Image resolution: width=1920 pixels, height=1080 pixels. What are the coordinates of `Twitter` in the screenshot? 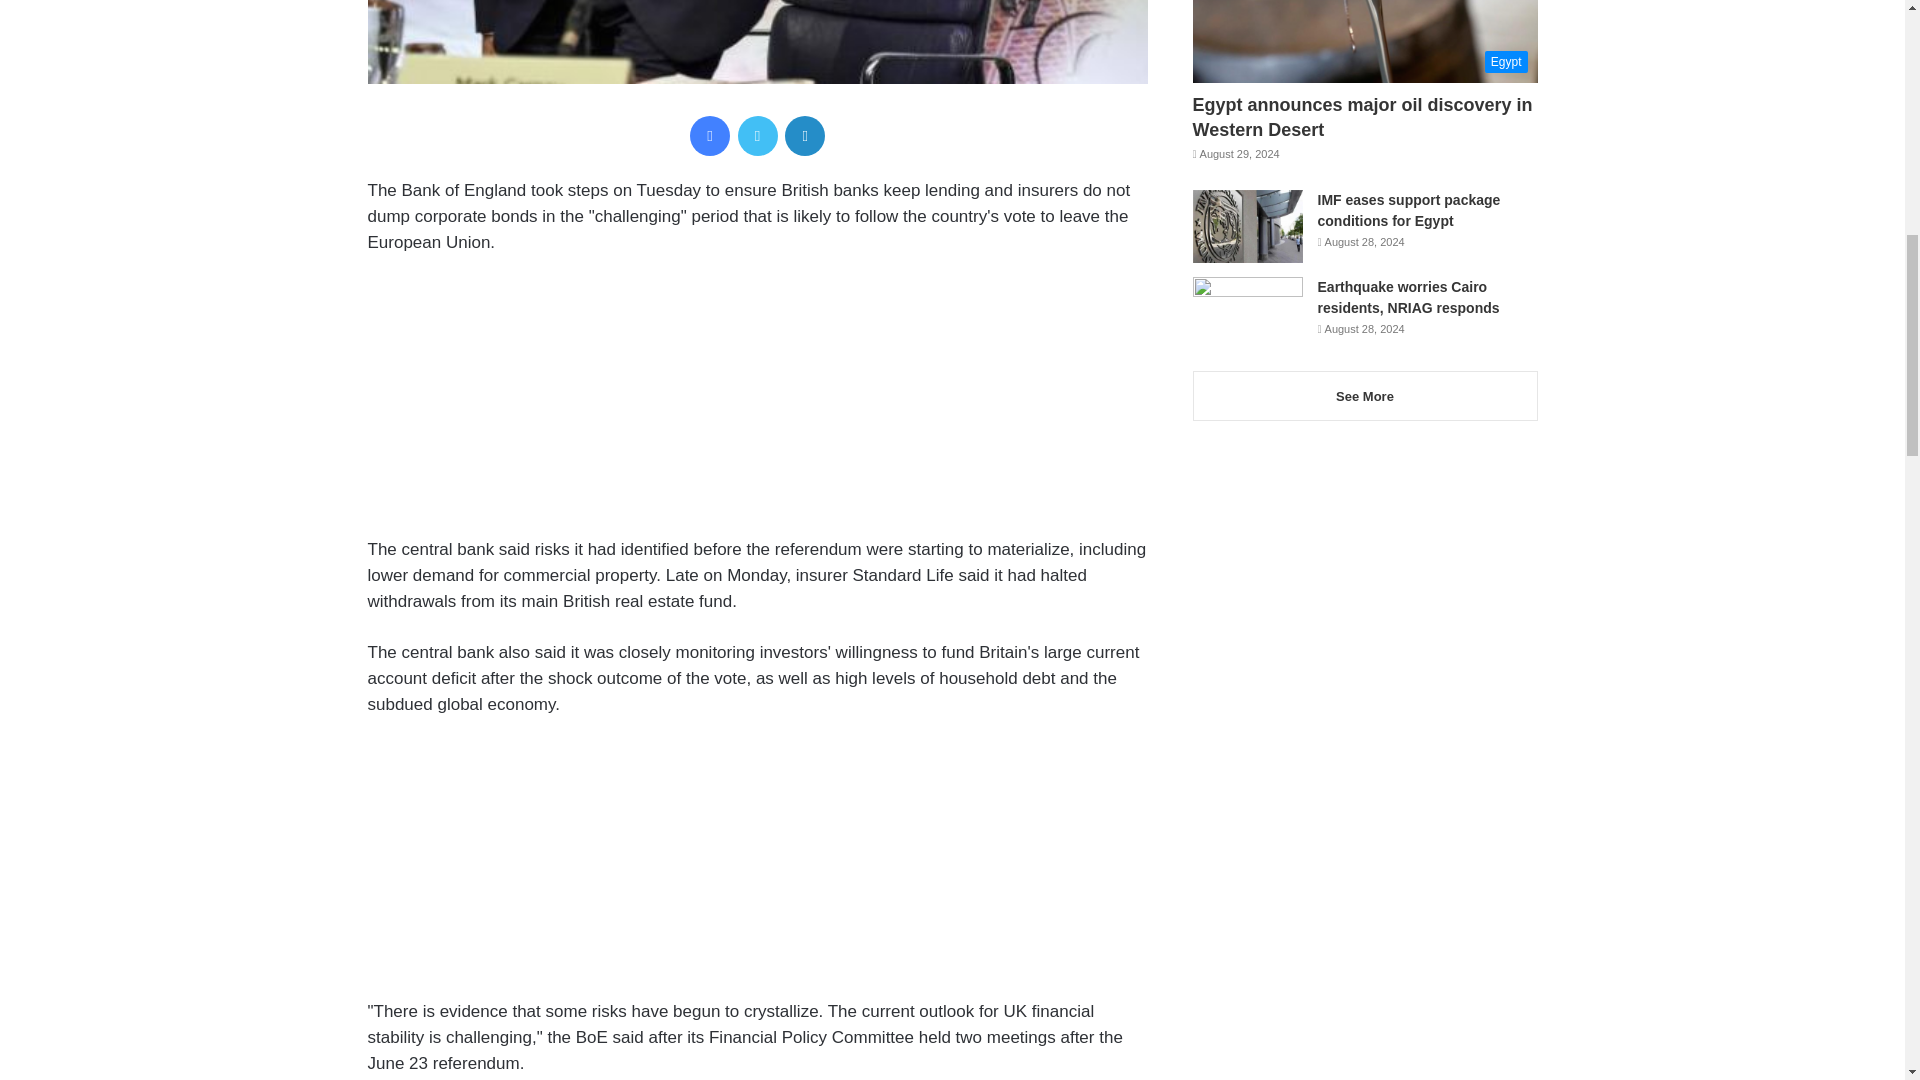 It's located at (757, 135).